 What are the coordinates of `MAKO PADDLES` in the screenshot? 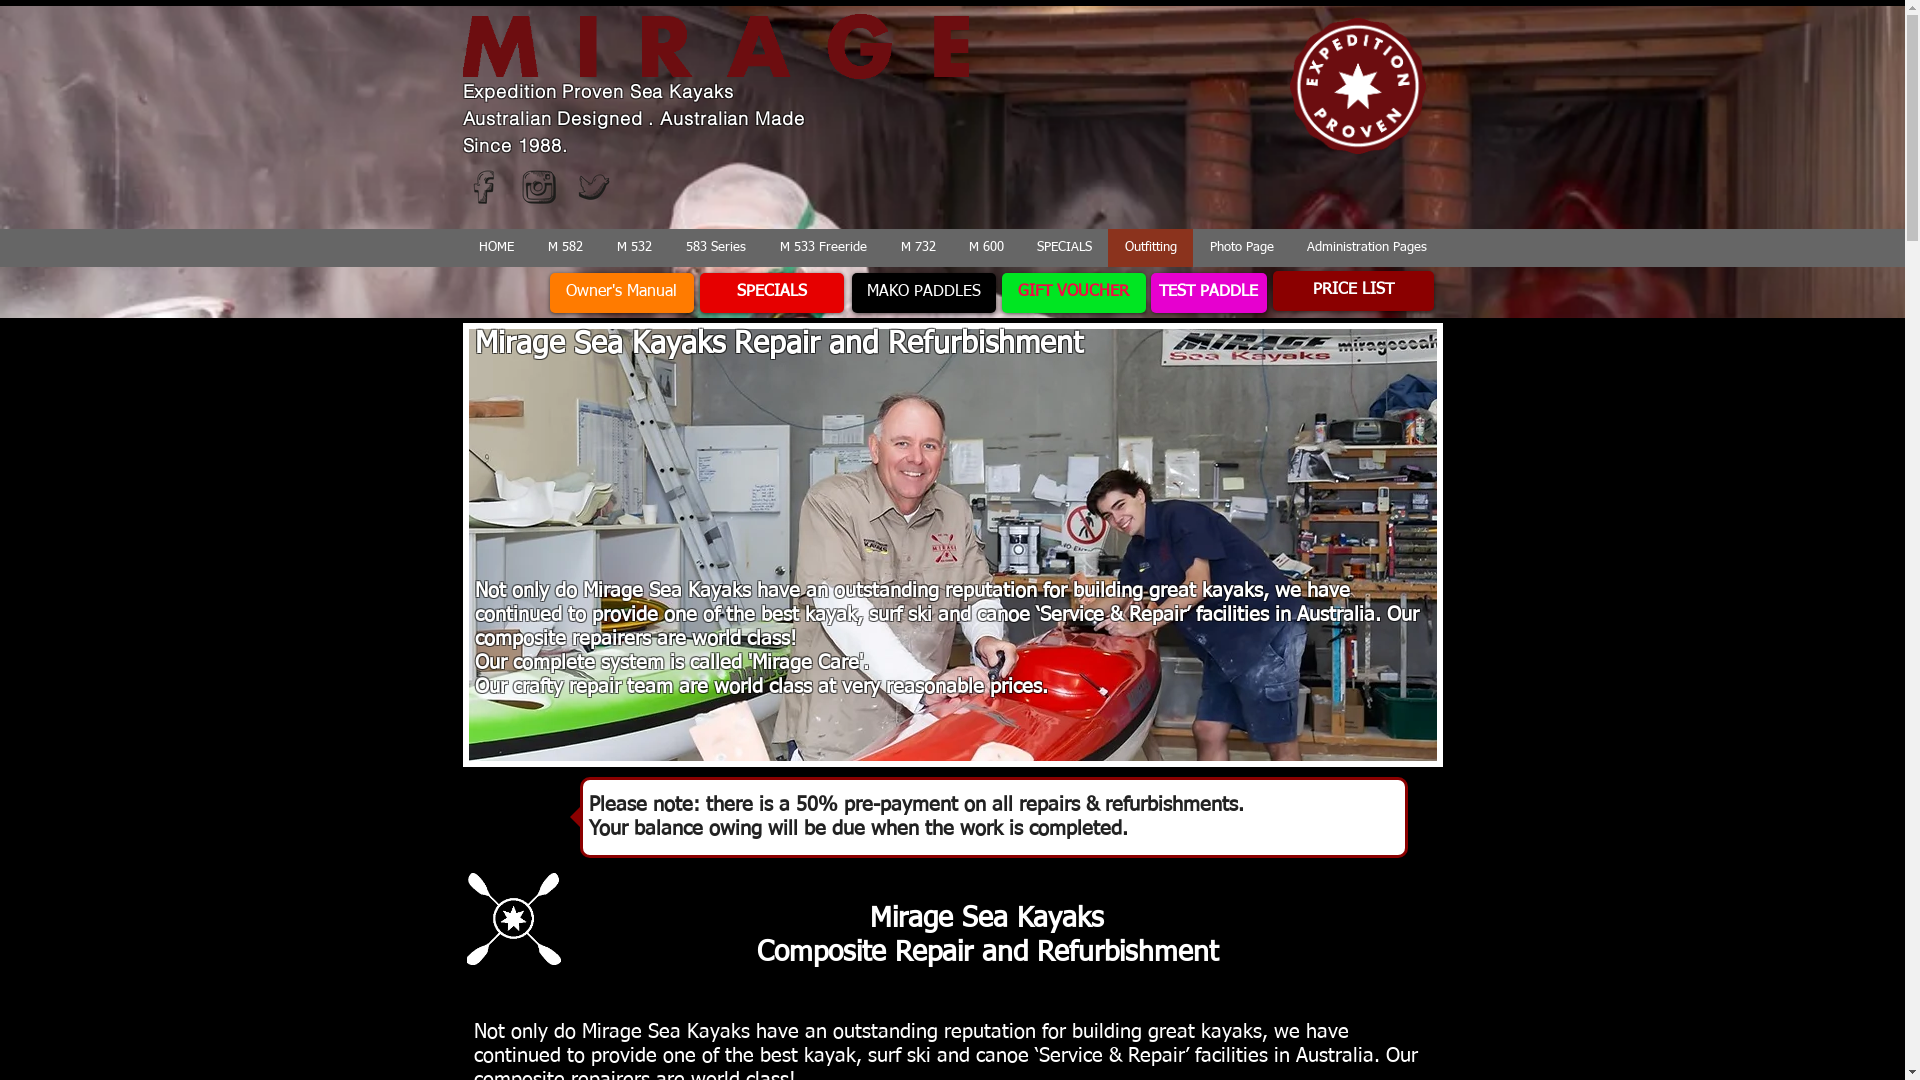 It's located at (924, 293).